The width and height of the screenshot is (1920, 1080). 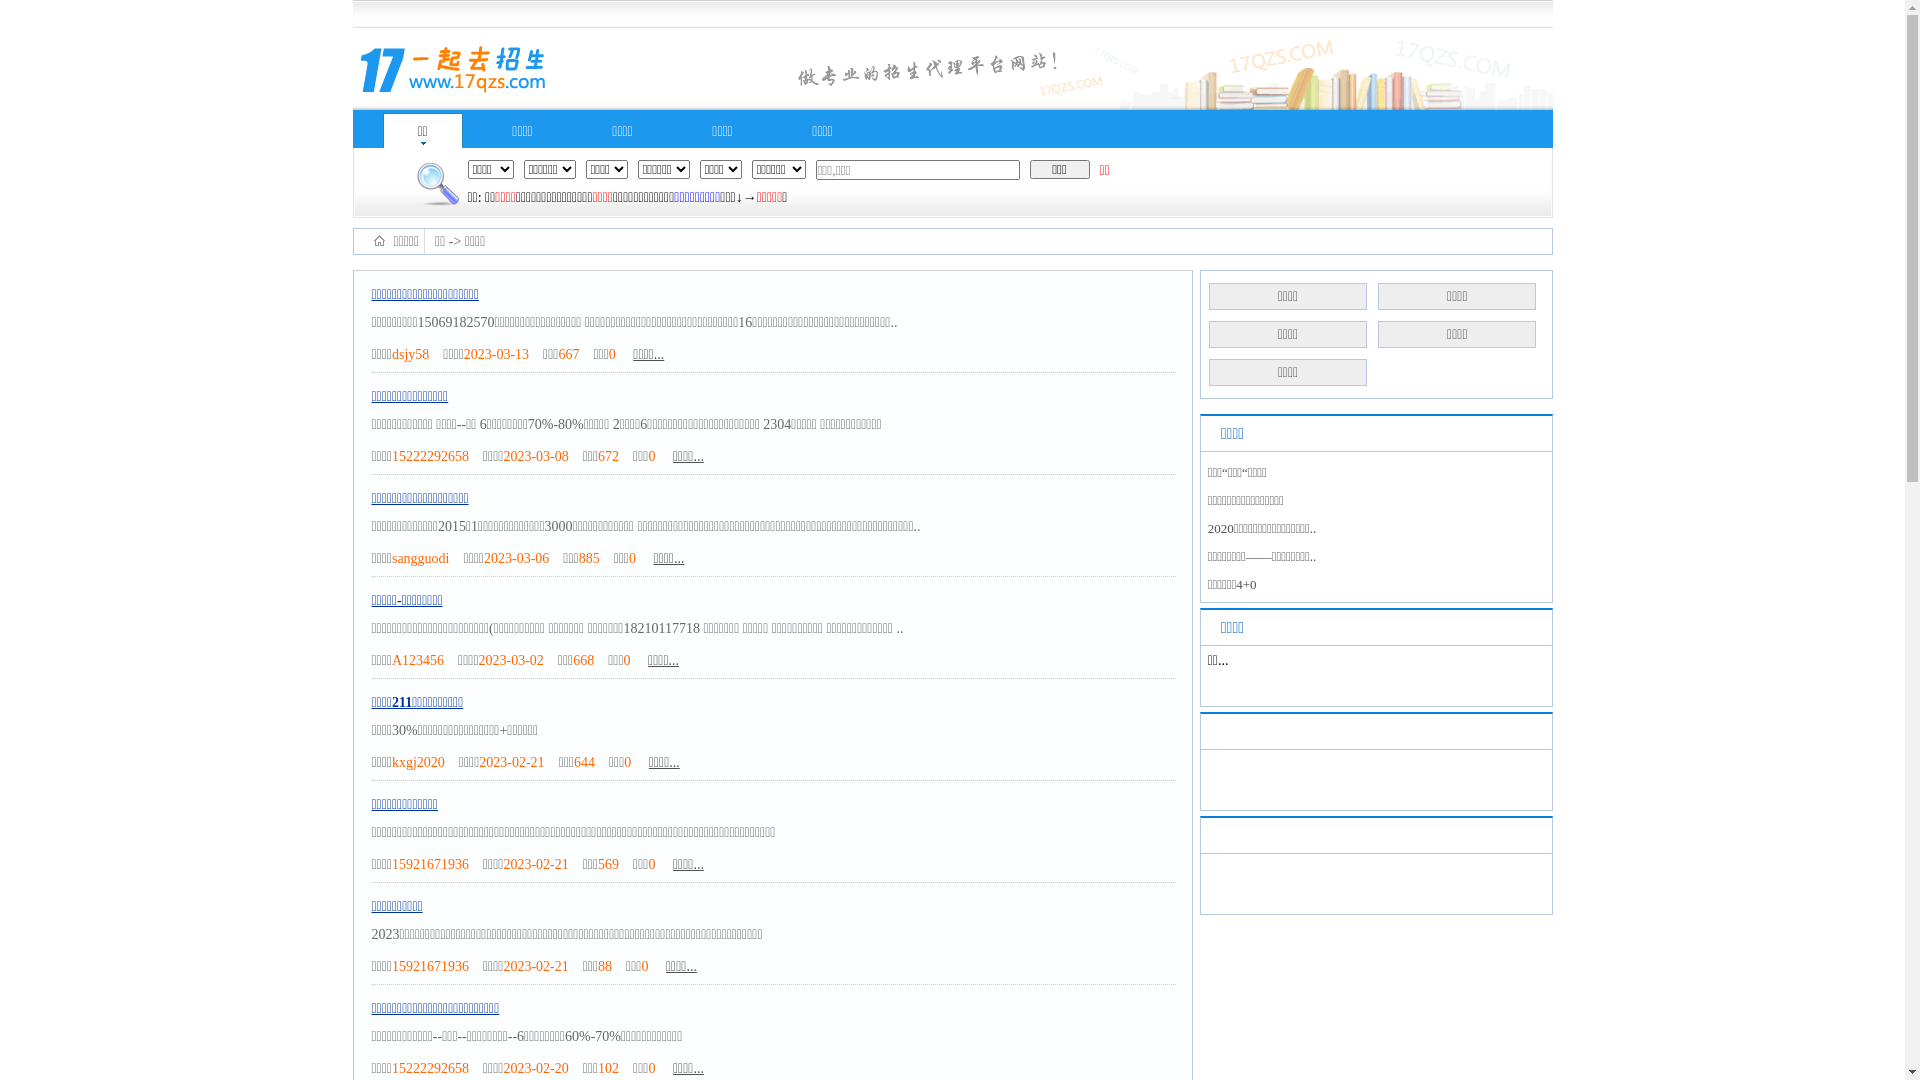 I want to click on 667, so click(x=568, y=354).